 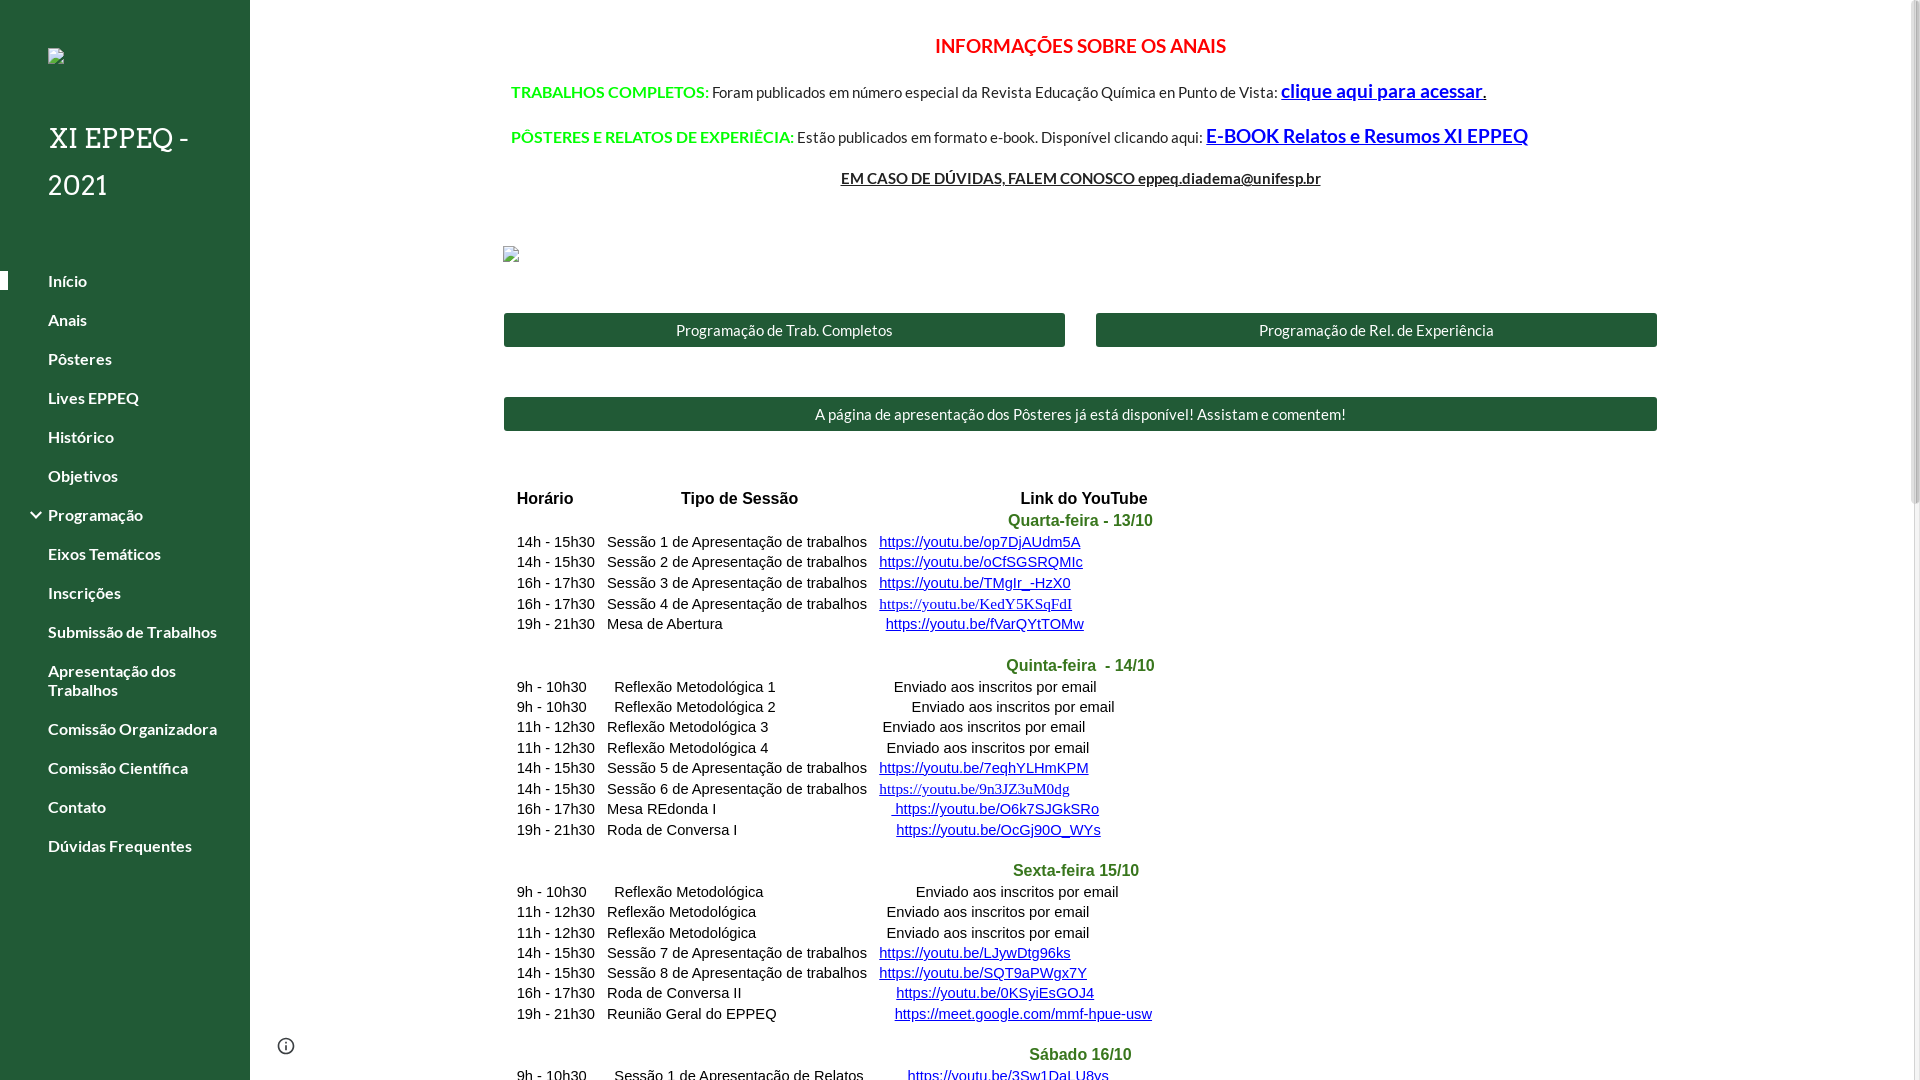 I want to click on Objetivos, so click(x=141, y=476).